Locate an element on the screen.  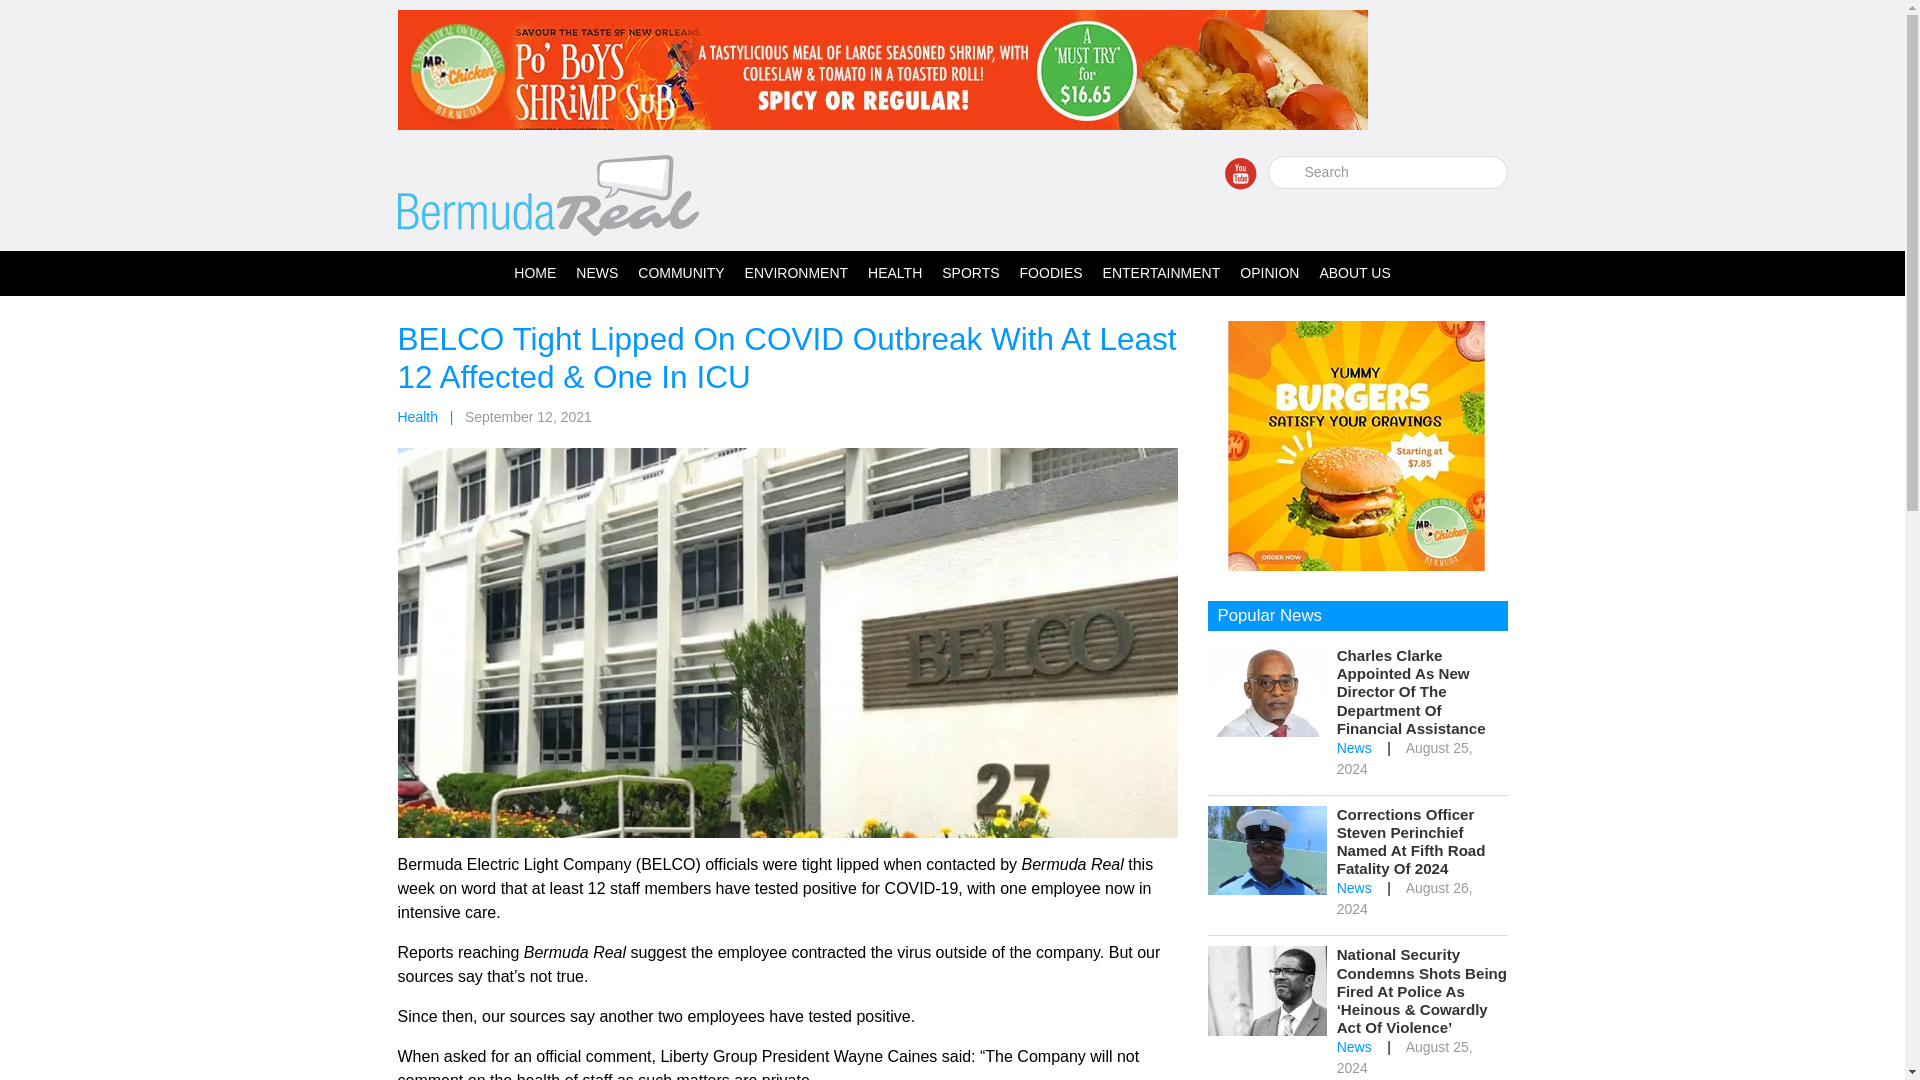
ENTERTAINMENT is located at coordinates (1161, 272).